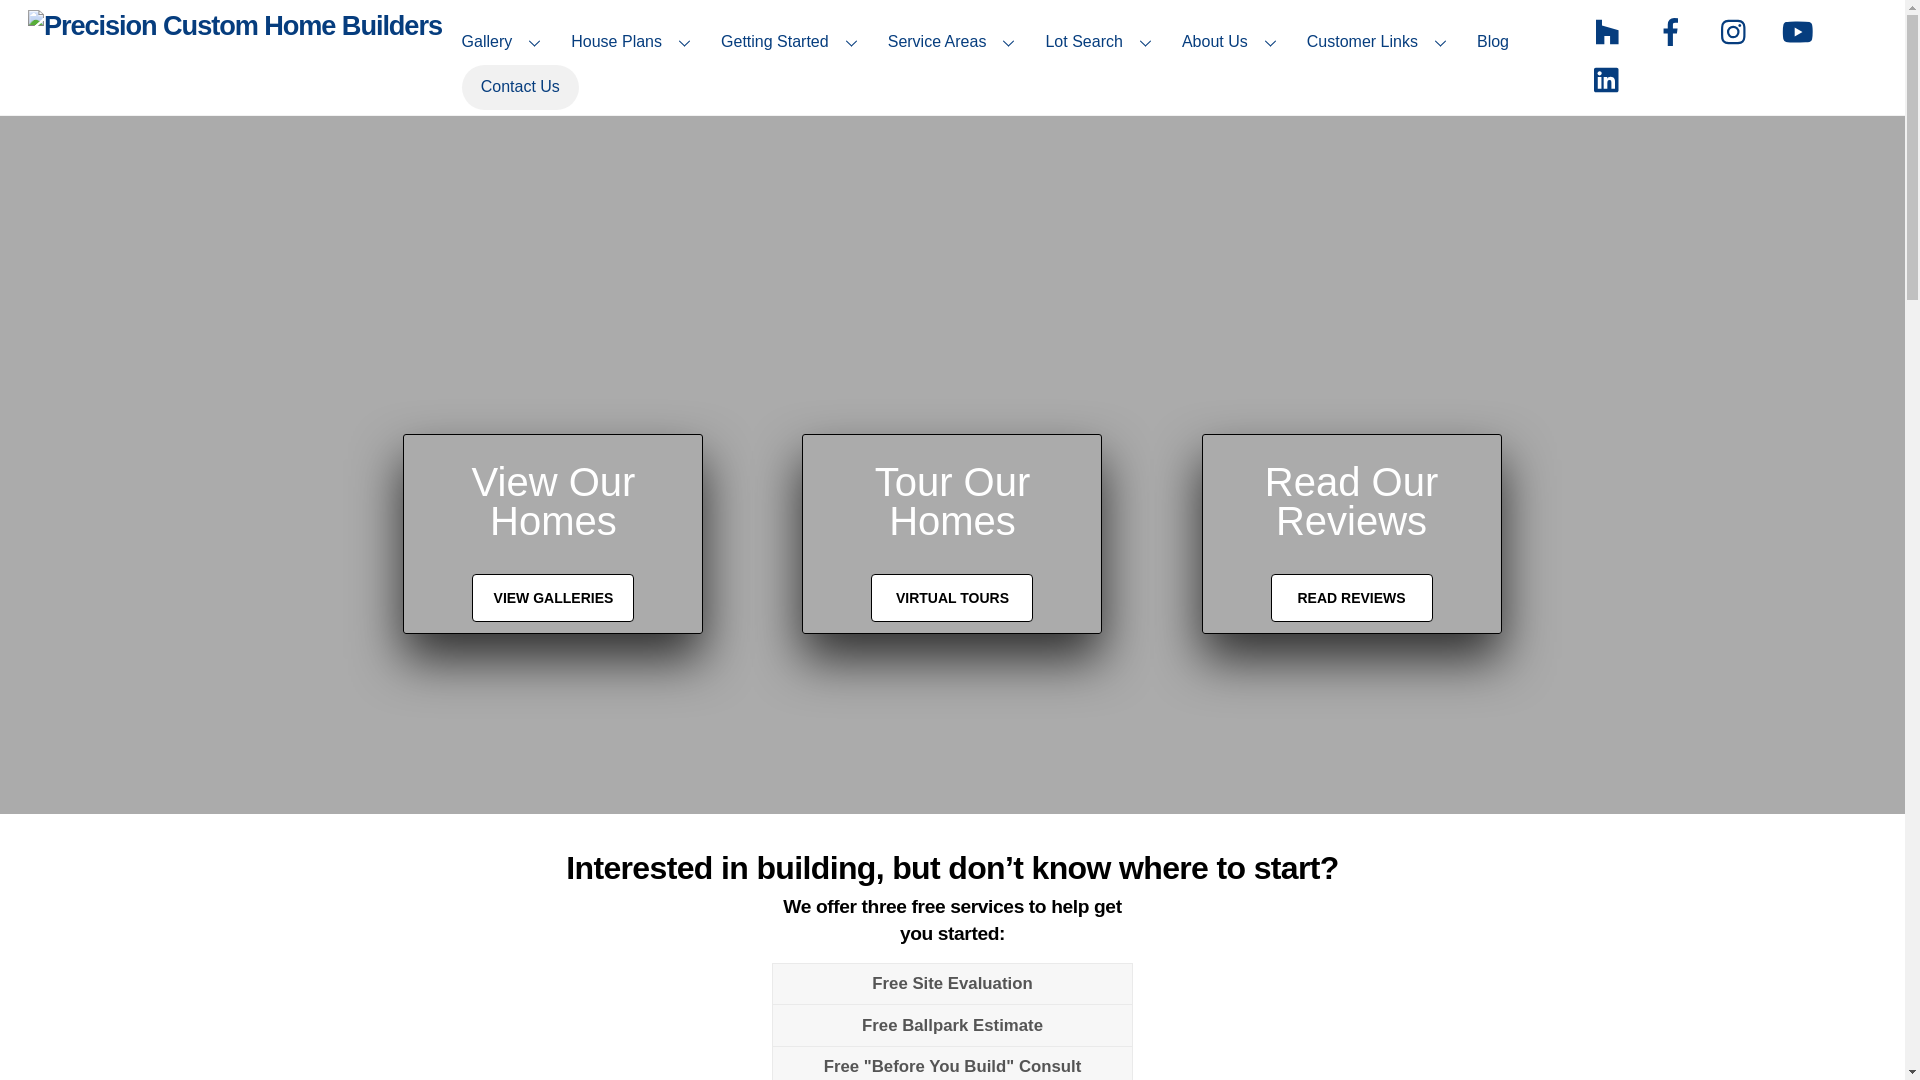 This screenshot has width=1920, height=1080. Describe the element at coordinates (1102, 42) in the screenshot. I see `Lot Search` at that location.